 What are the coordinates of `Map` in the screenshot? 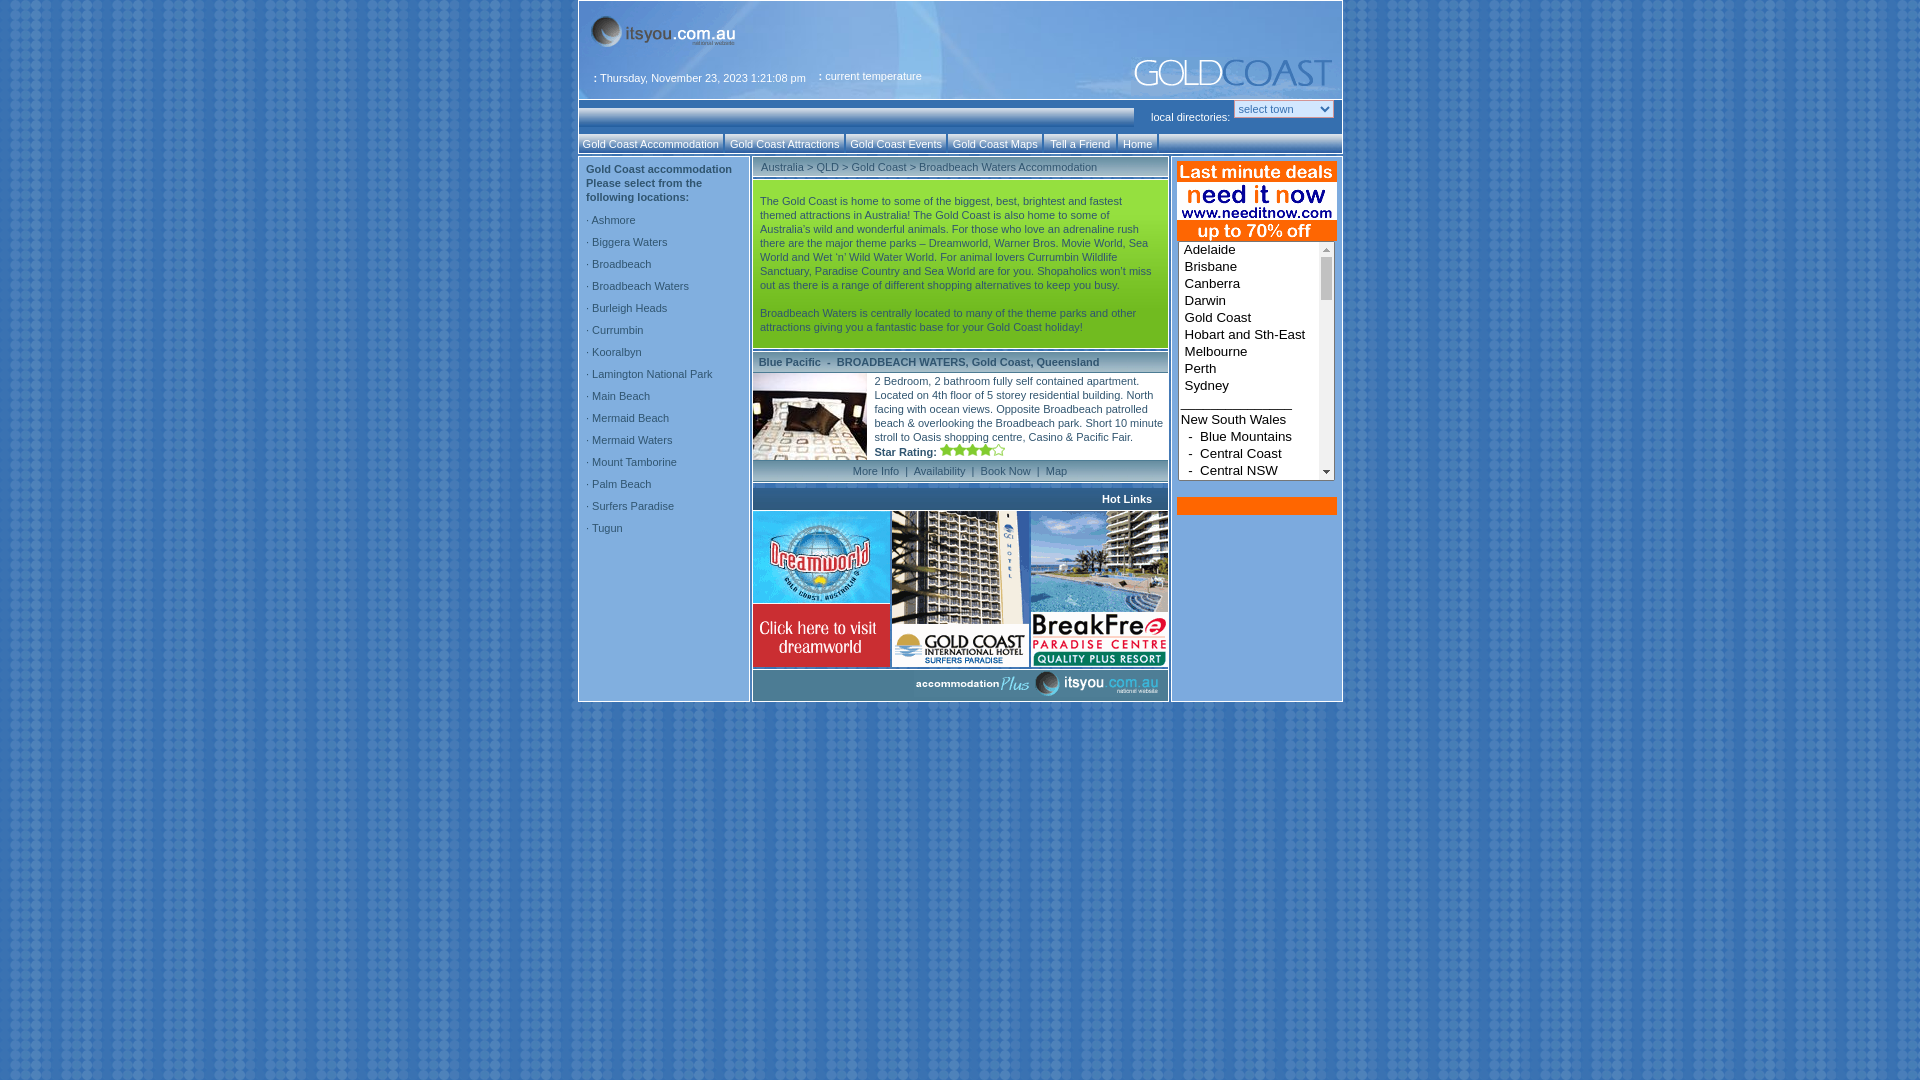 It's located at (1056, 471).